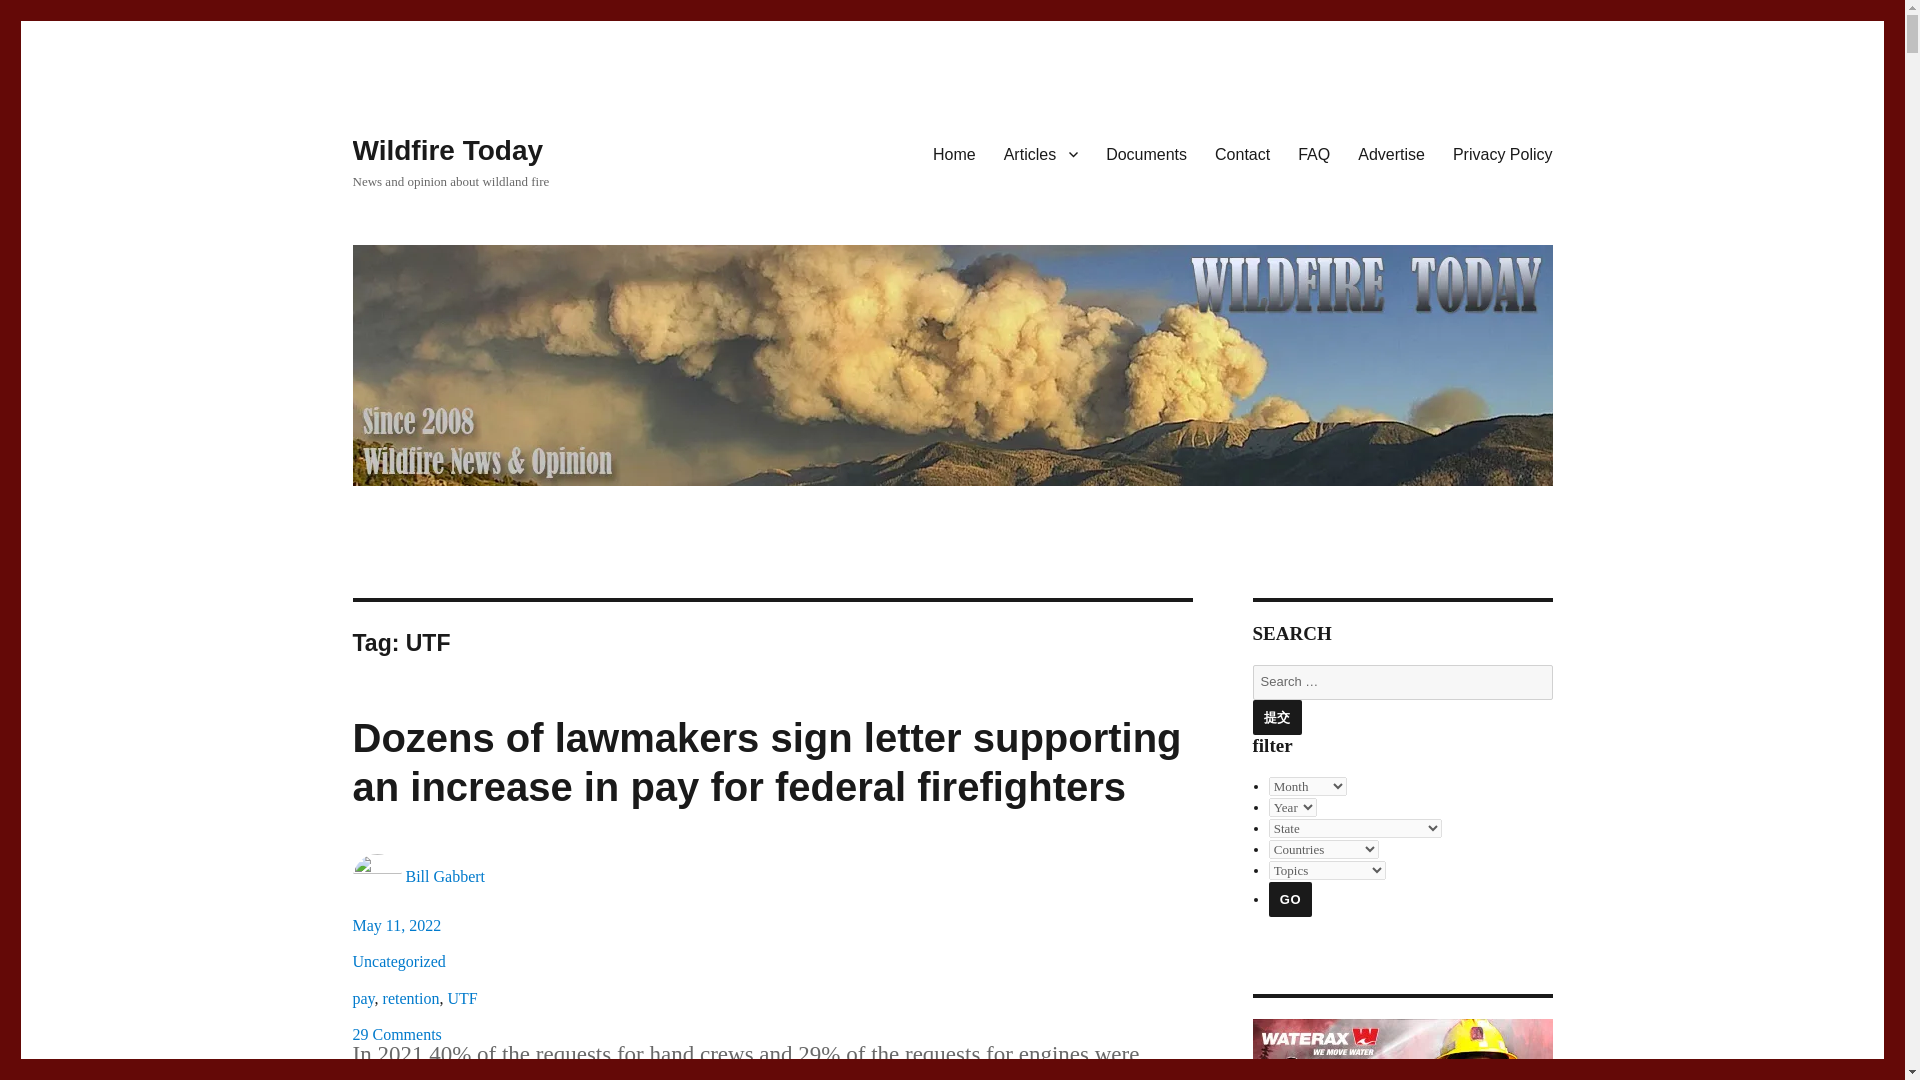 This screenshot has height=1080, width=1920. What do you see at coordinates (410, 998) in the screenshot?
I see `retention` at bounding box center [410, 998].